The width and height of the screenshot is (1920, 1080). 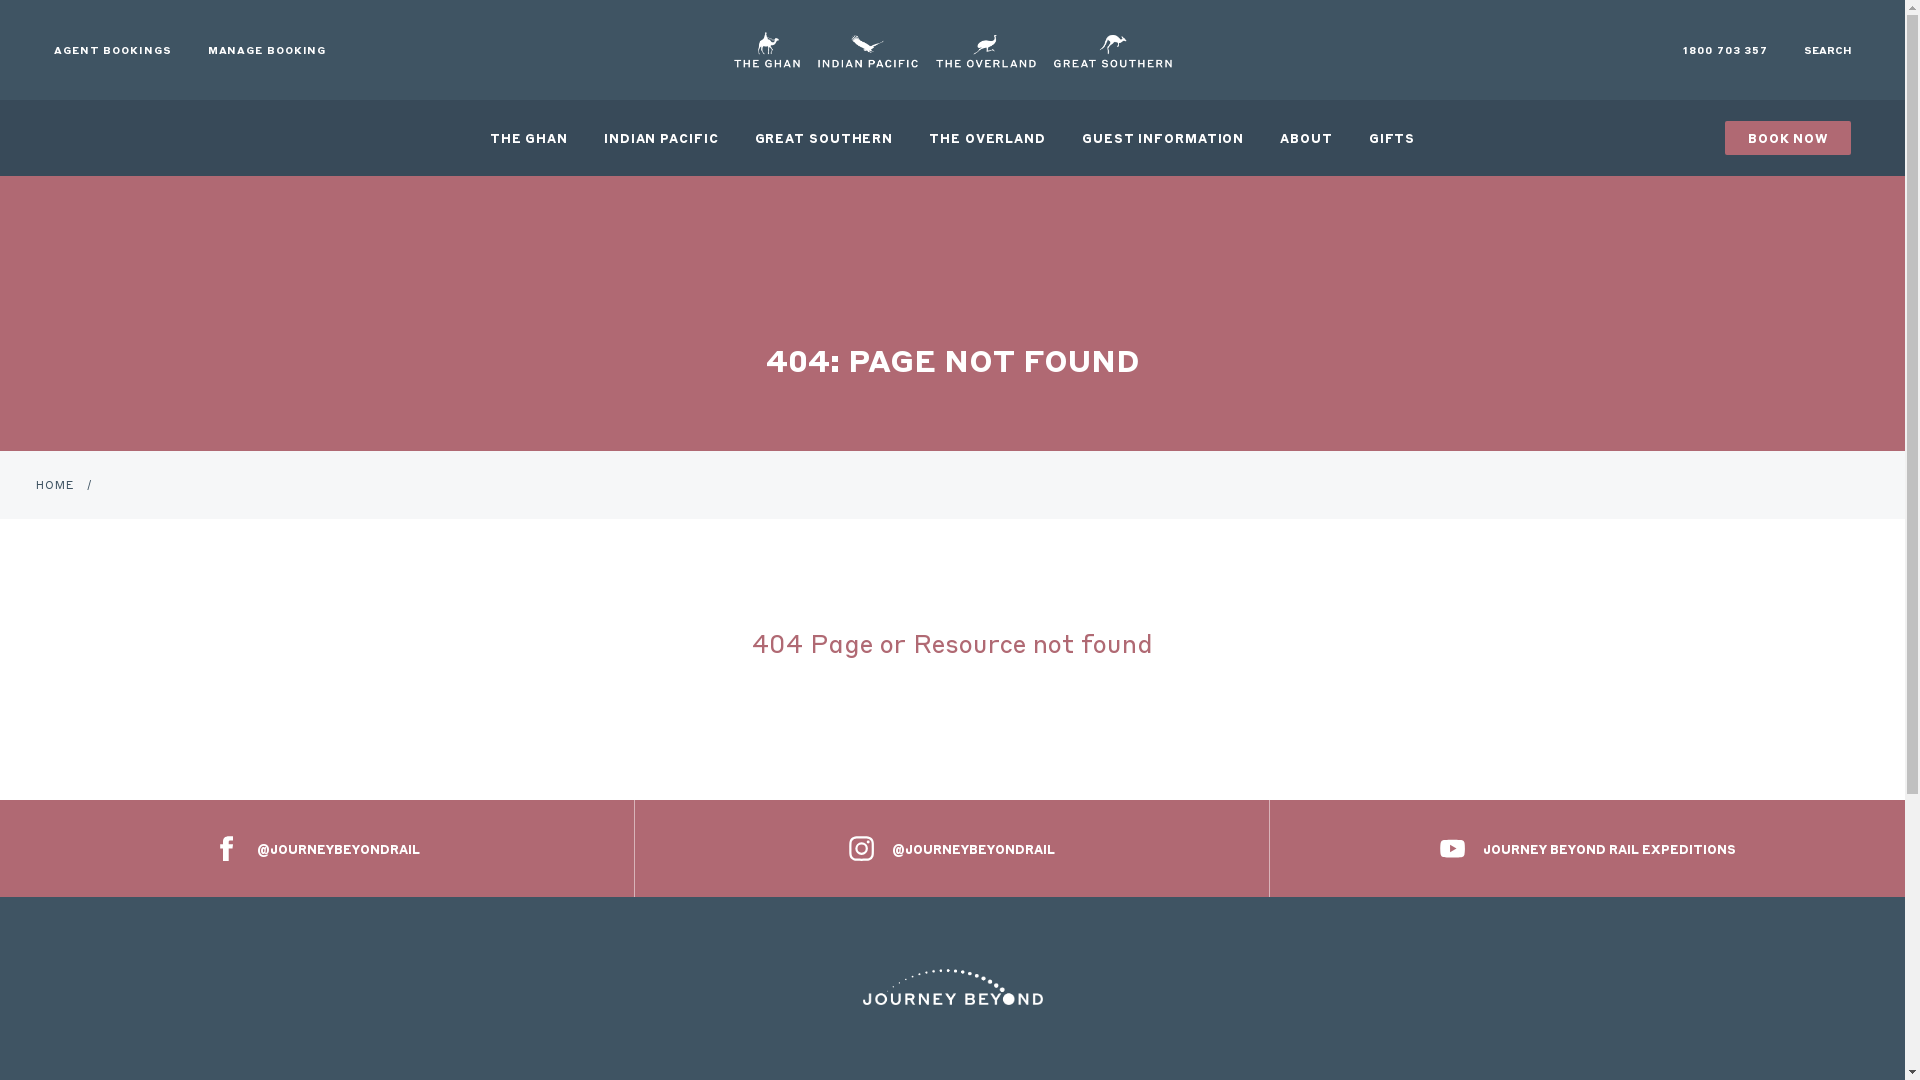 What do you see at coordinates (113, 50) in the screenshot?
I see `AGENT BOOKINGS` at bounding box center [113, 50].